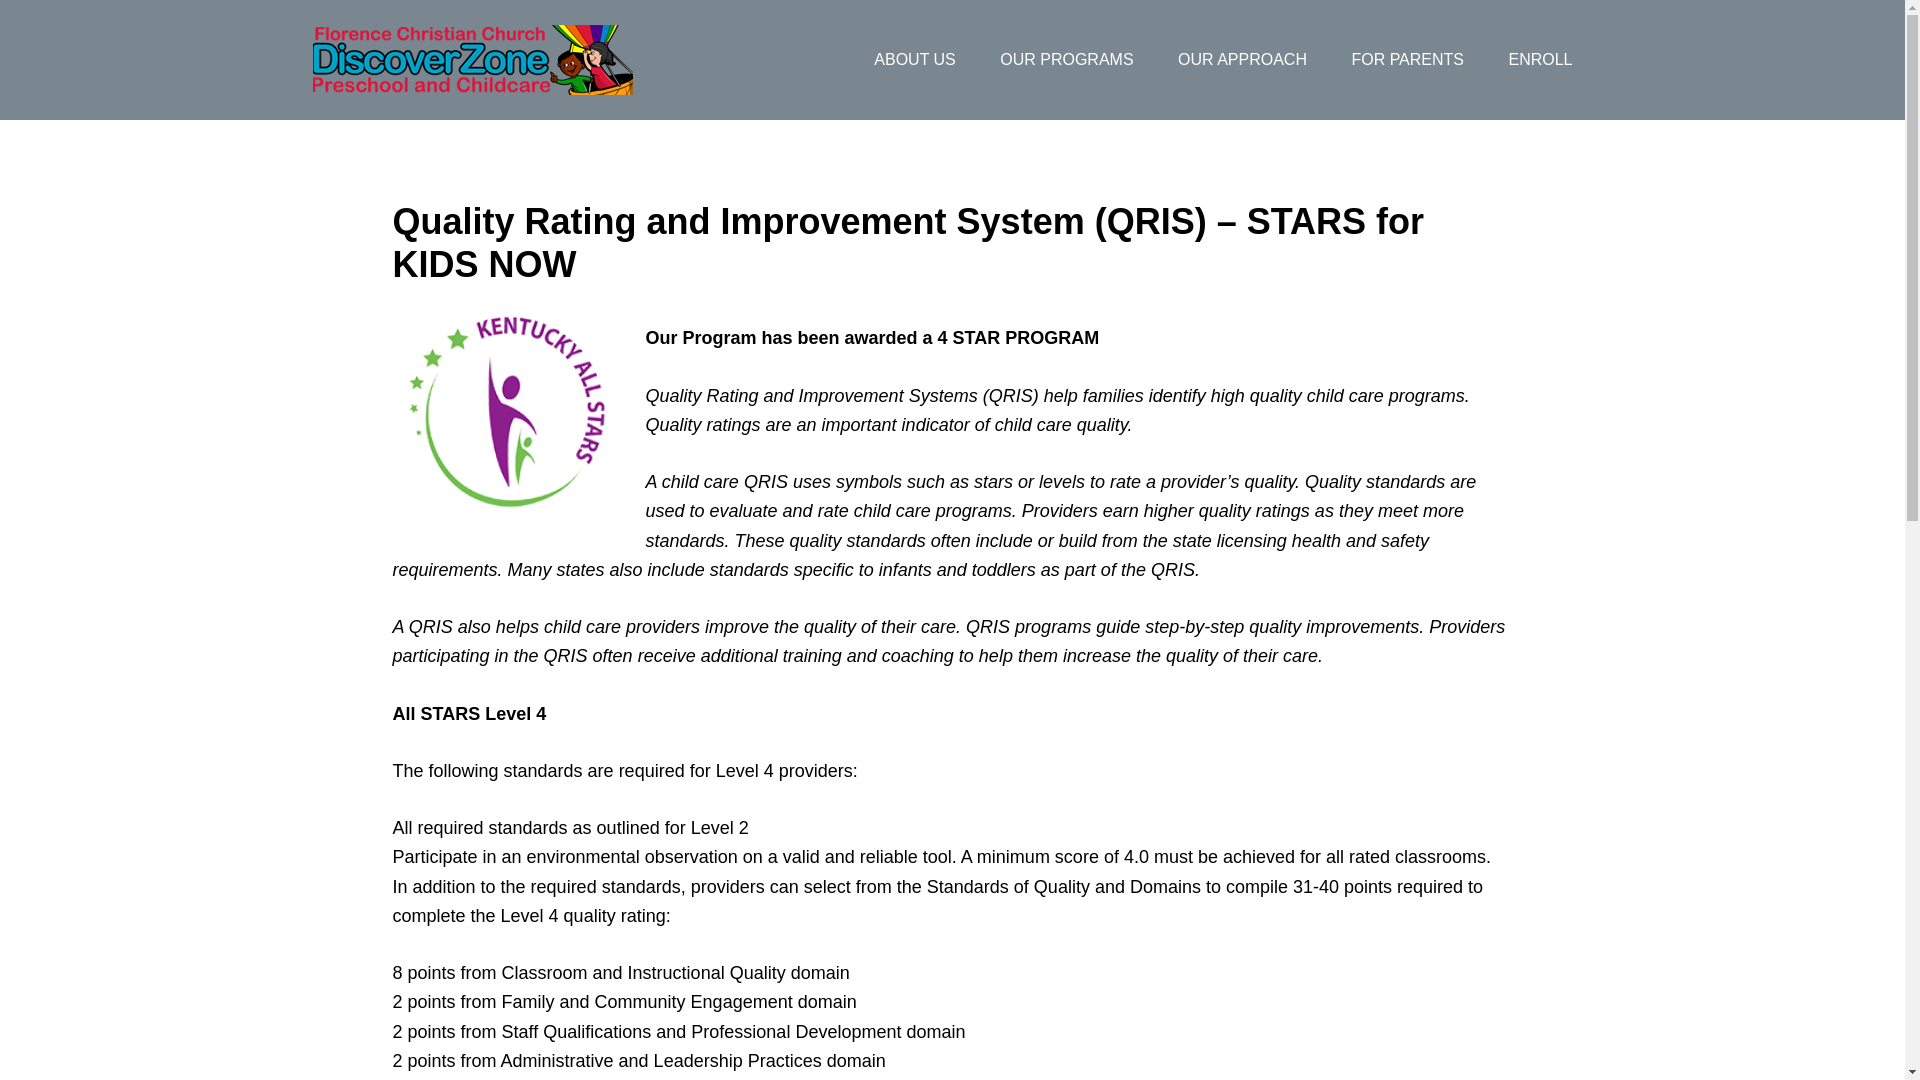 The width and height of the screenshot is (1920, 1080). I want to click on ABOUT US, so click(914, 60).